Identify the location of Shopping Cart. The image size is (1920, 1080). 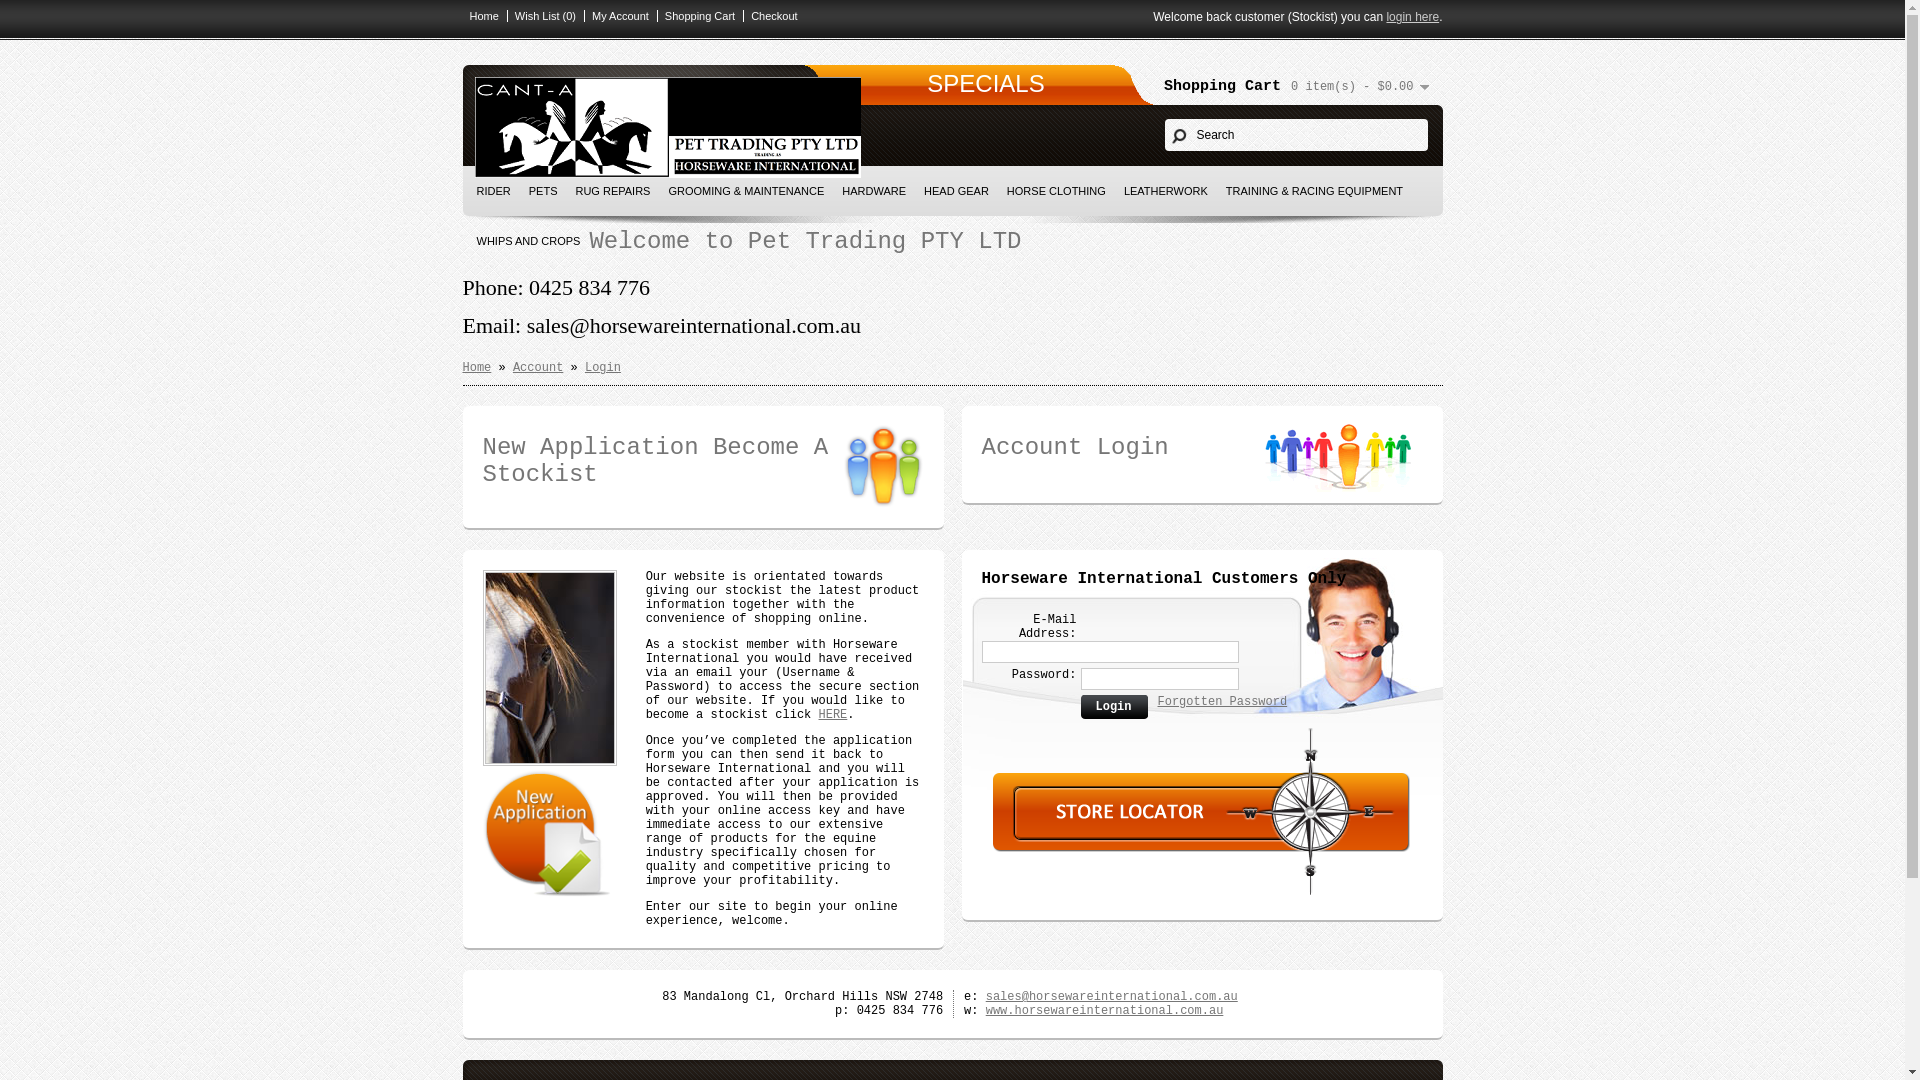
(696, 16).